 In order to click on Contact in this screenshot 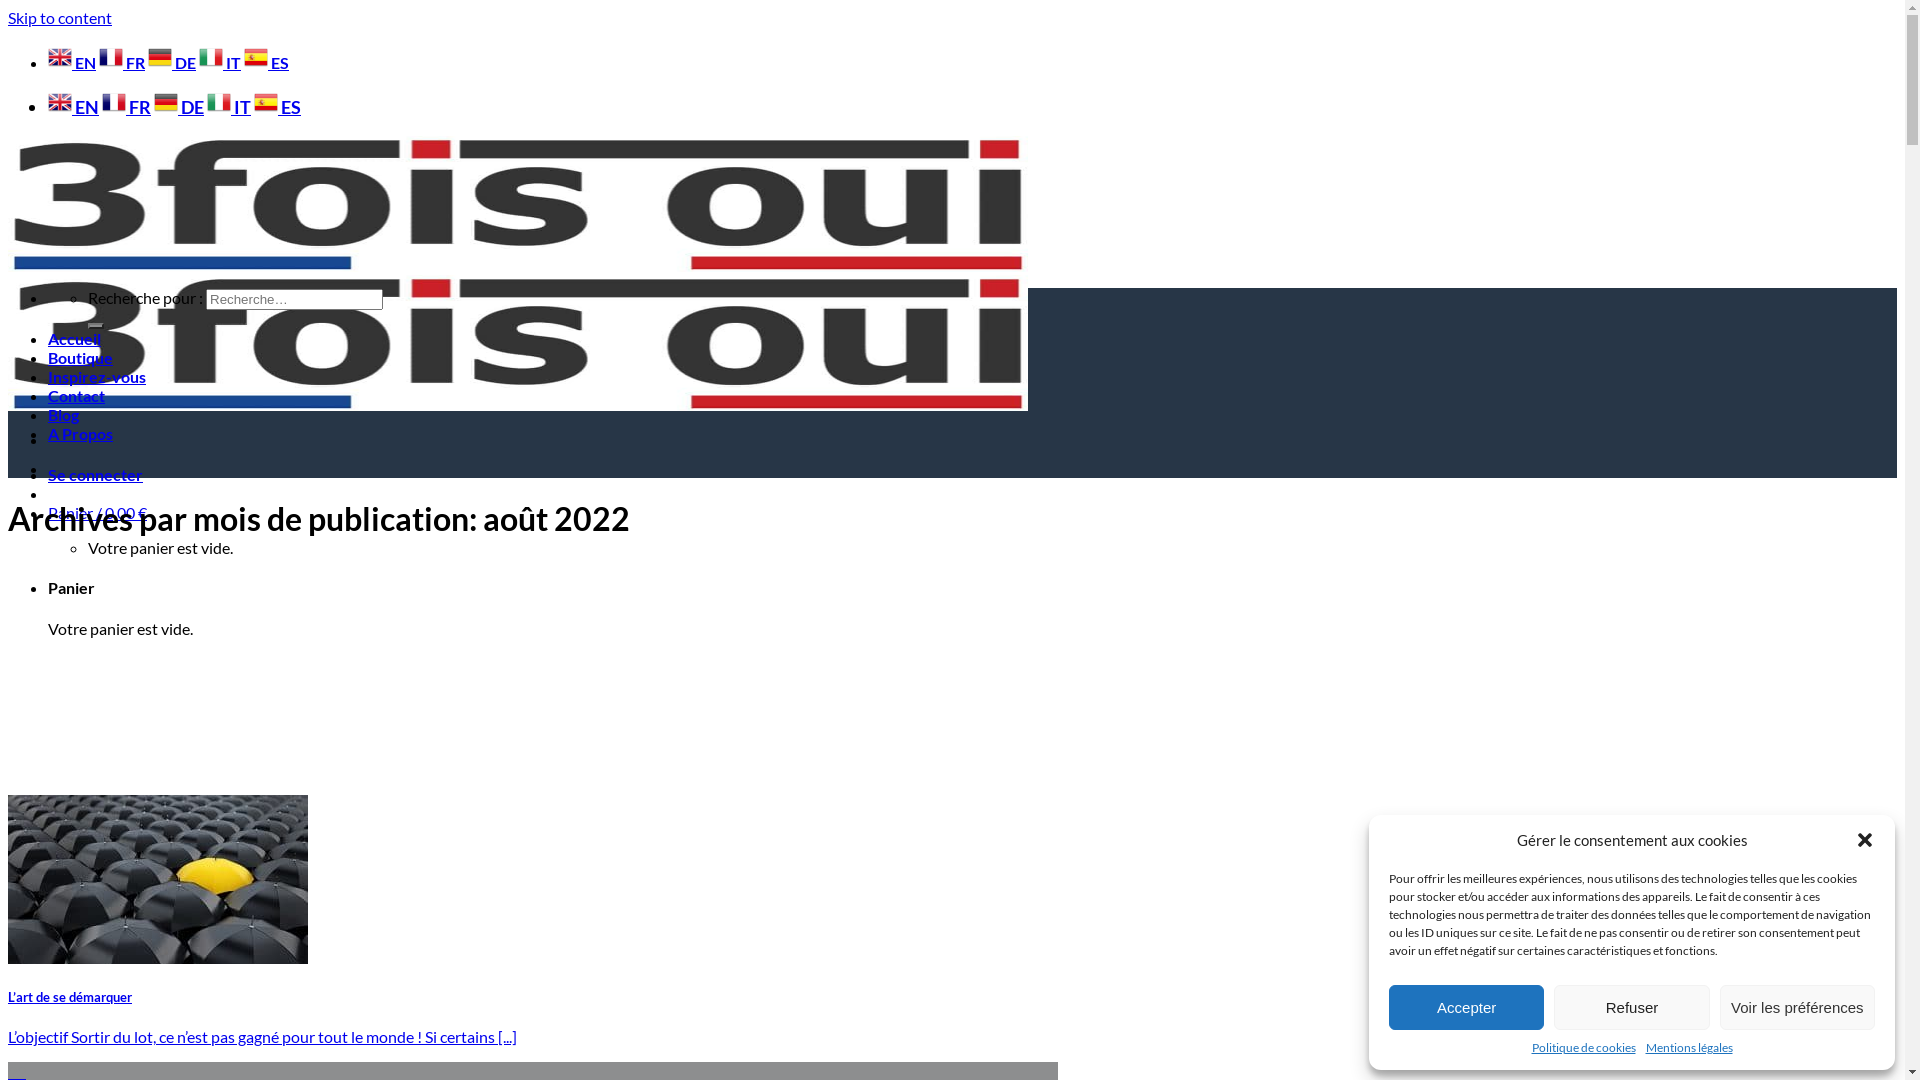, I will do `click(76, 396)`.